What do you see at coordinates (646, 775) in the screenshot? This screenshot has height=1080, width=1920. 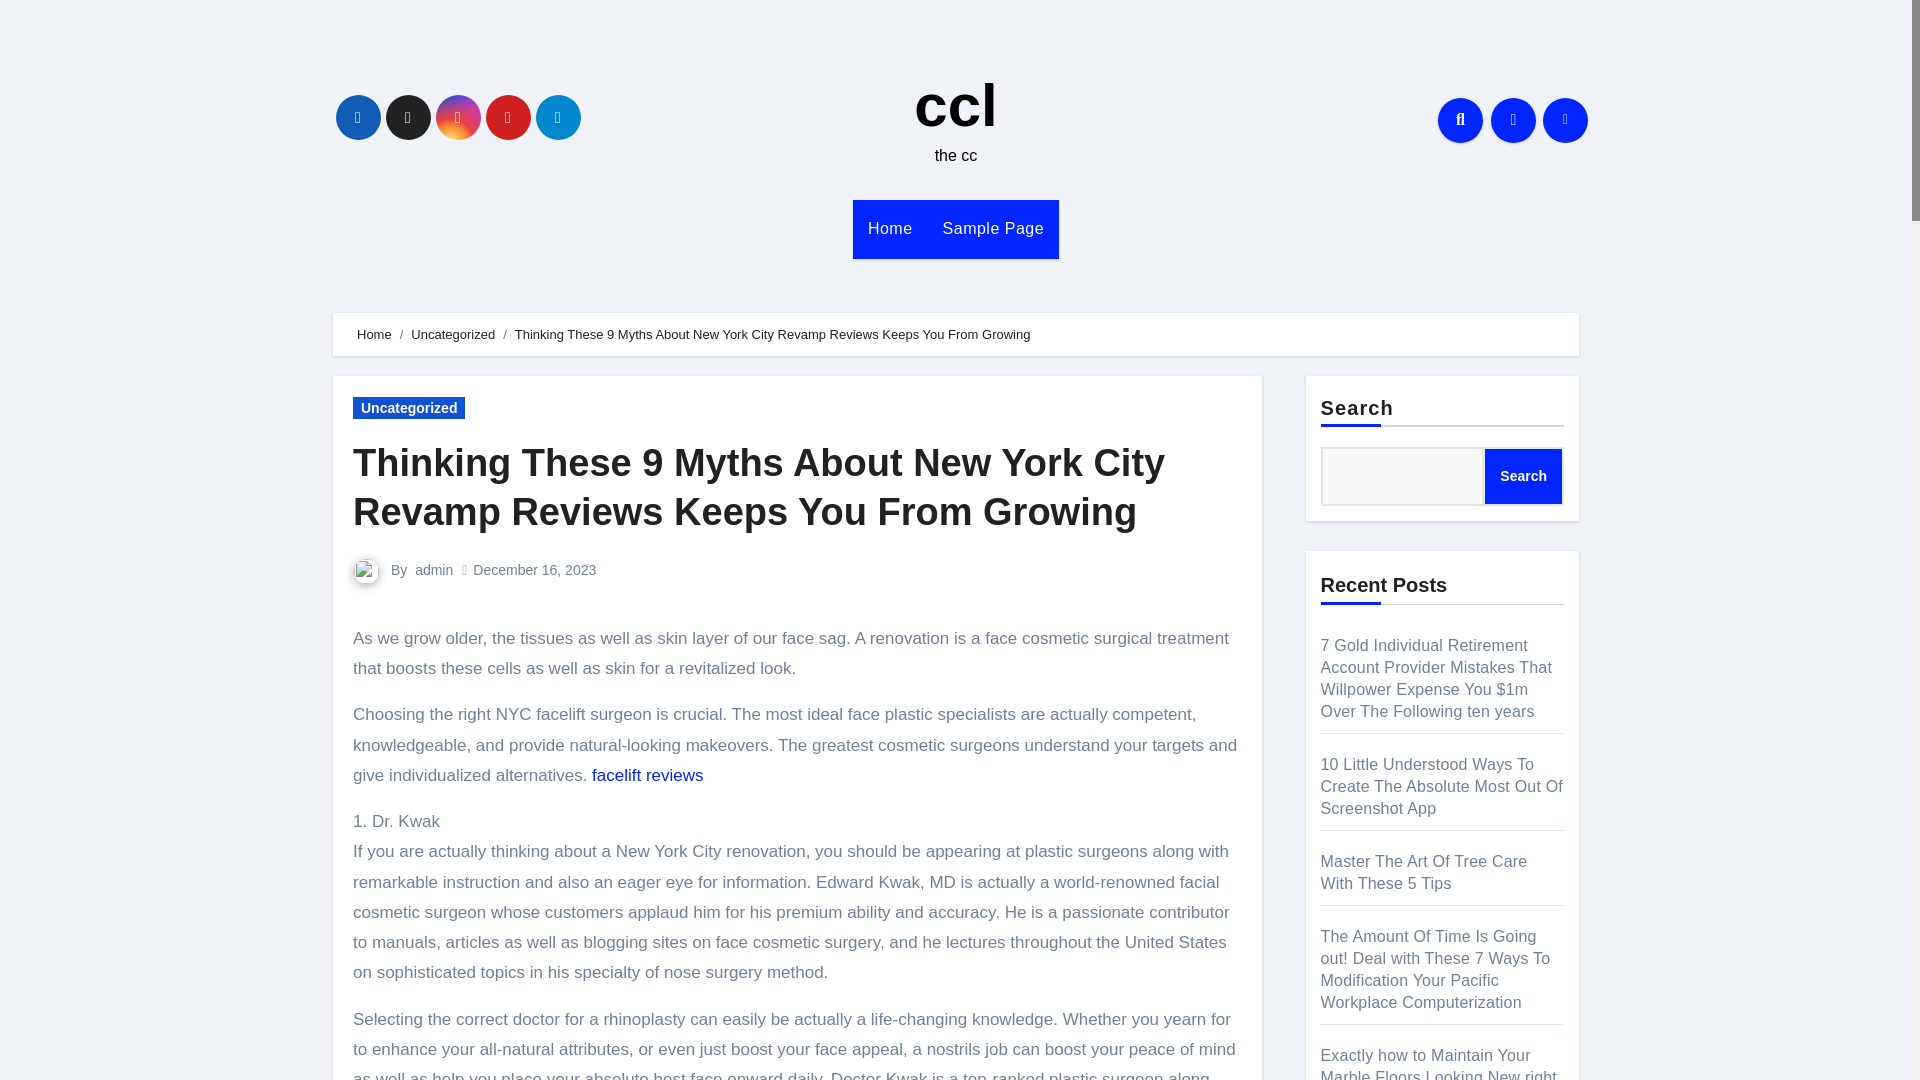 I see `facelift reviews` at bounding box center [646, 775].